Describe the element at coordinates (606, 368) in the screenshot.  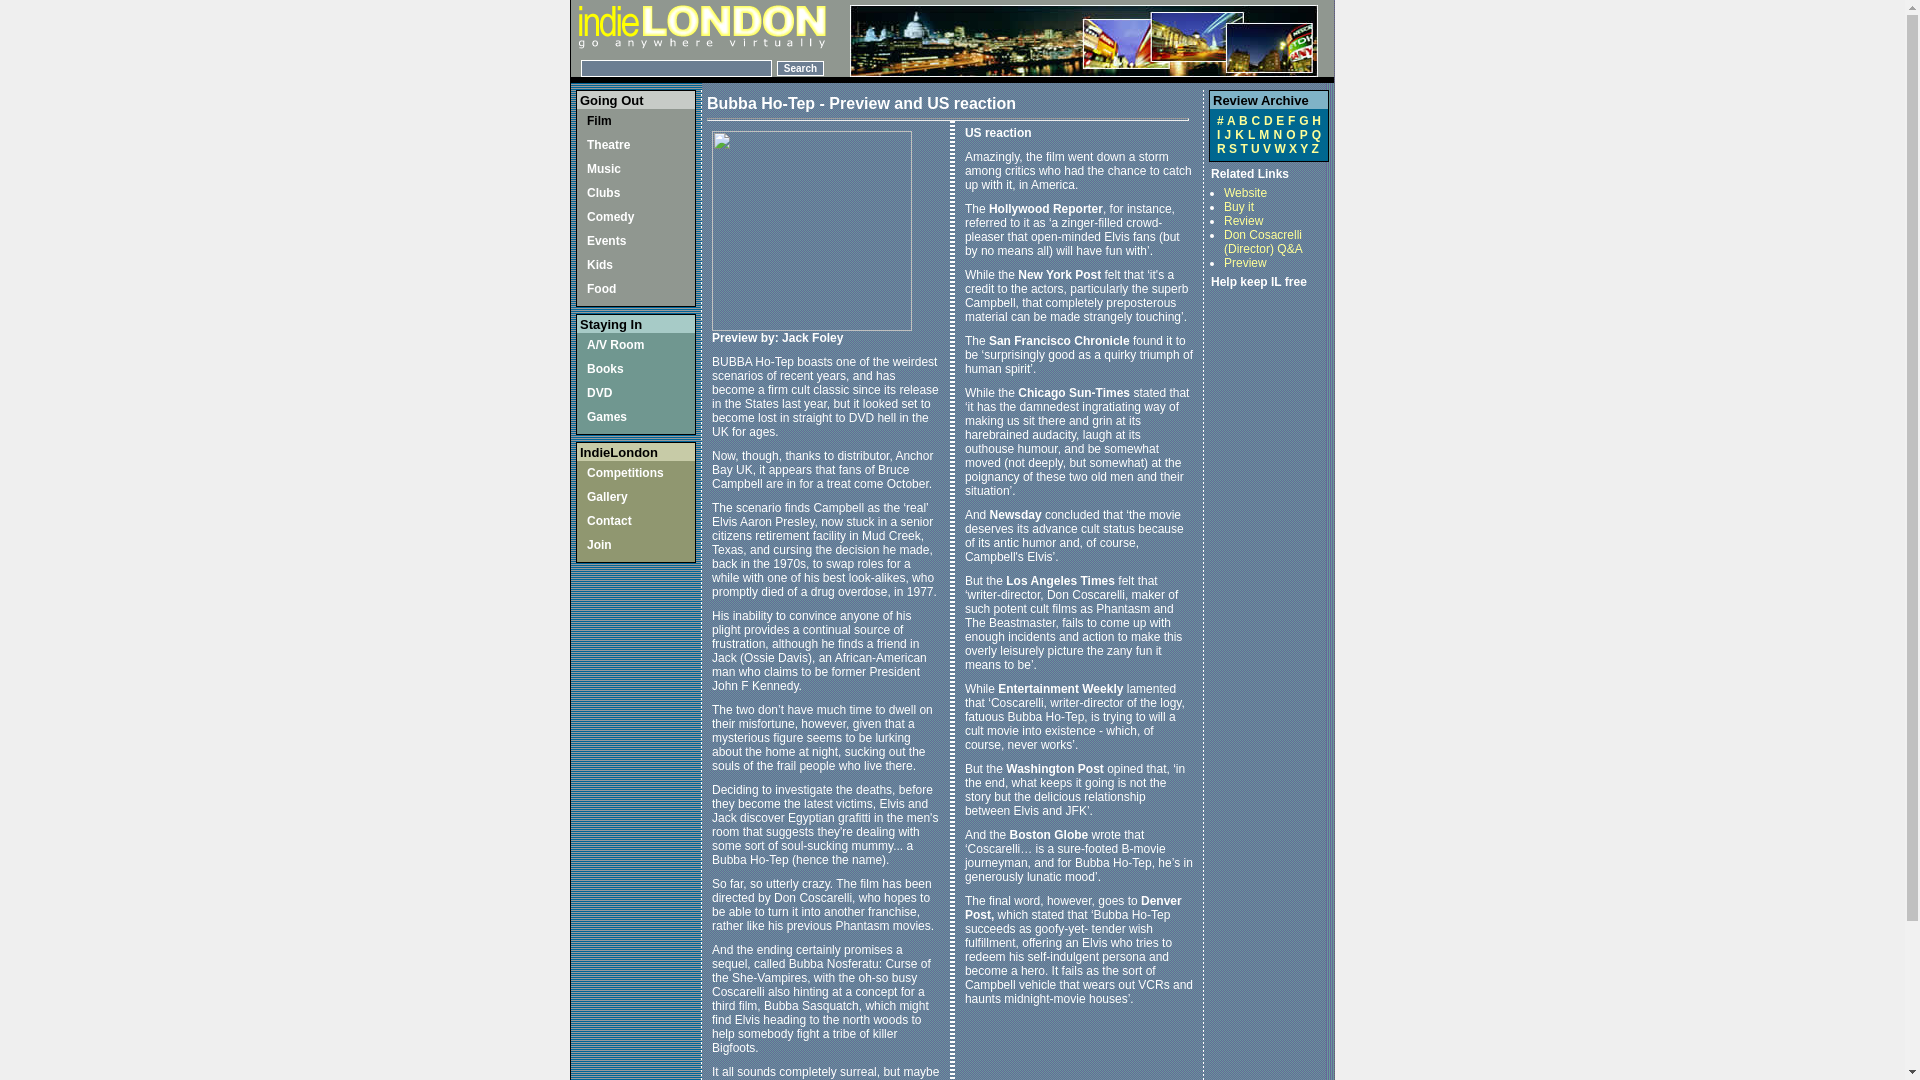
I see `Books` at that location.